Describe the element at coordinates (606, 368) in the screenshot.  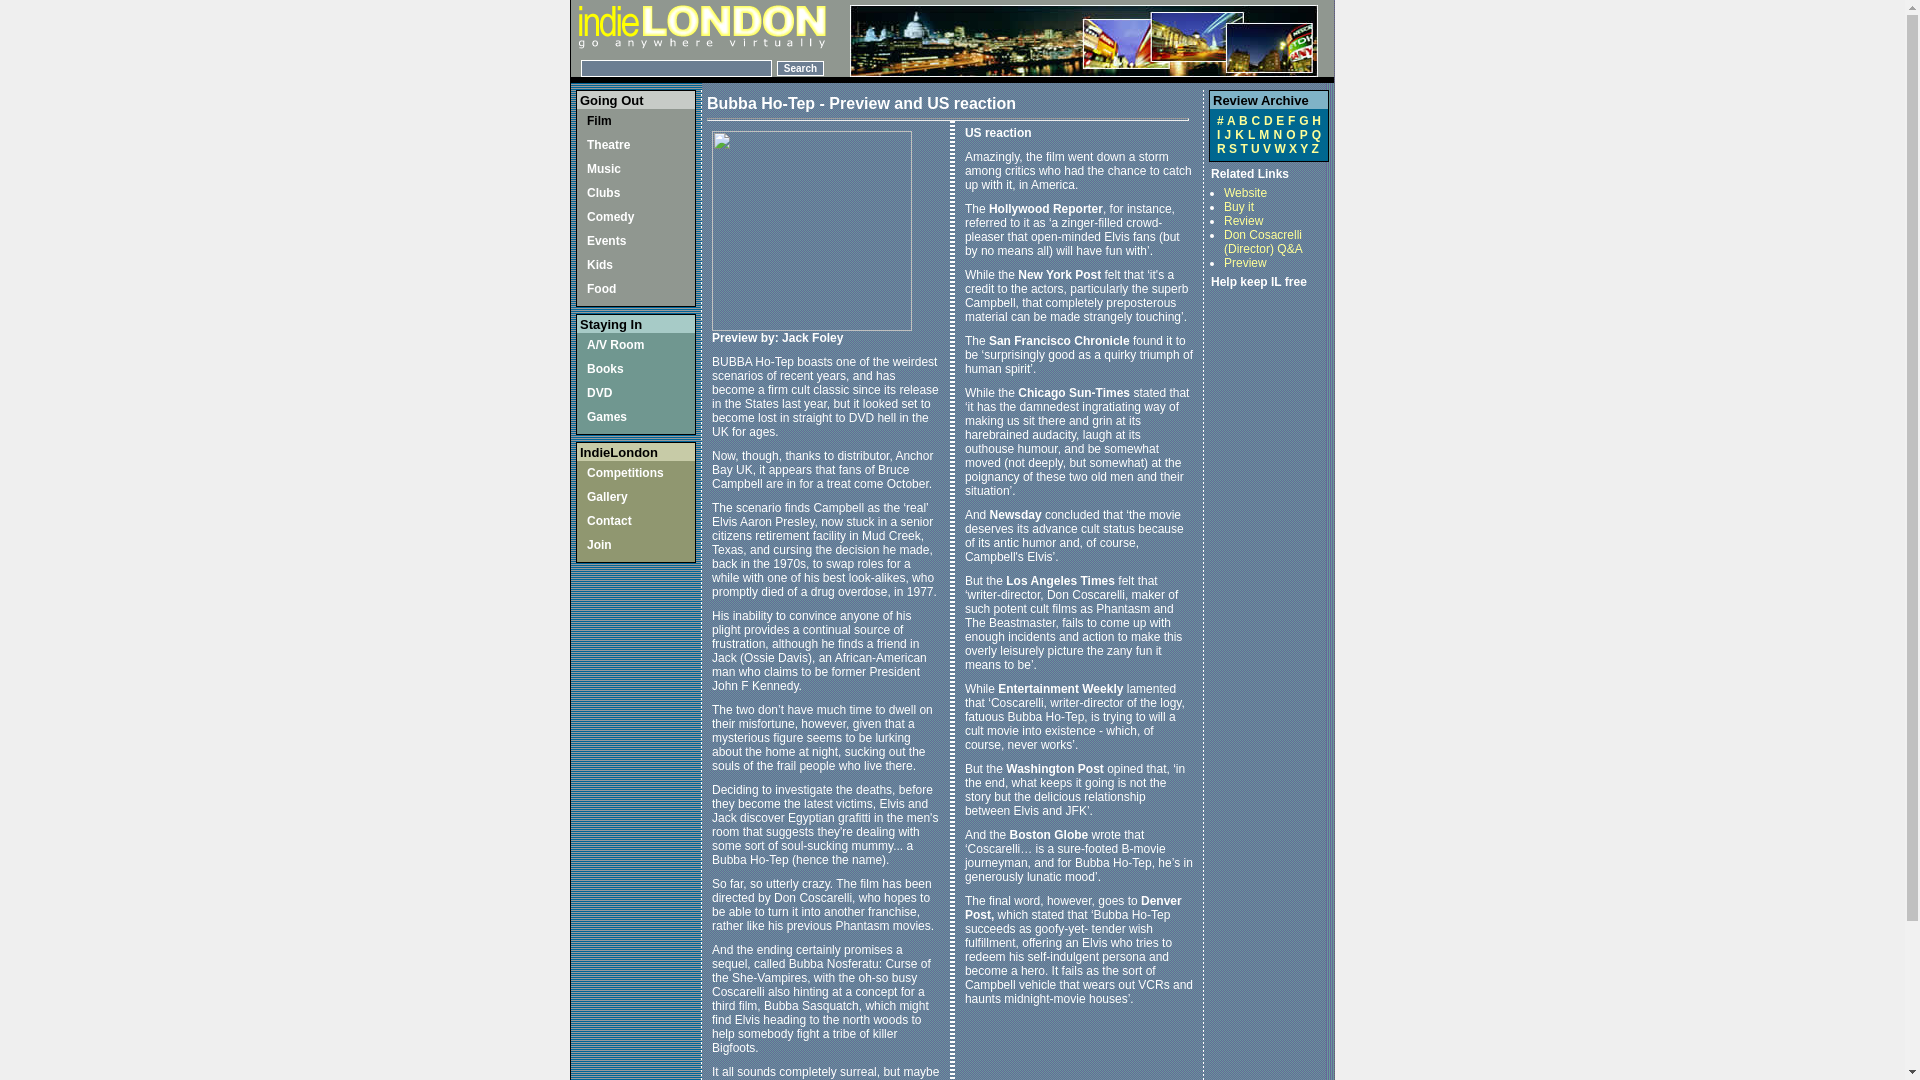
I see `Books` at that location.